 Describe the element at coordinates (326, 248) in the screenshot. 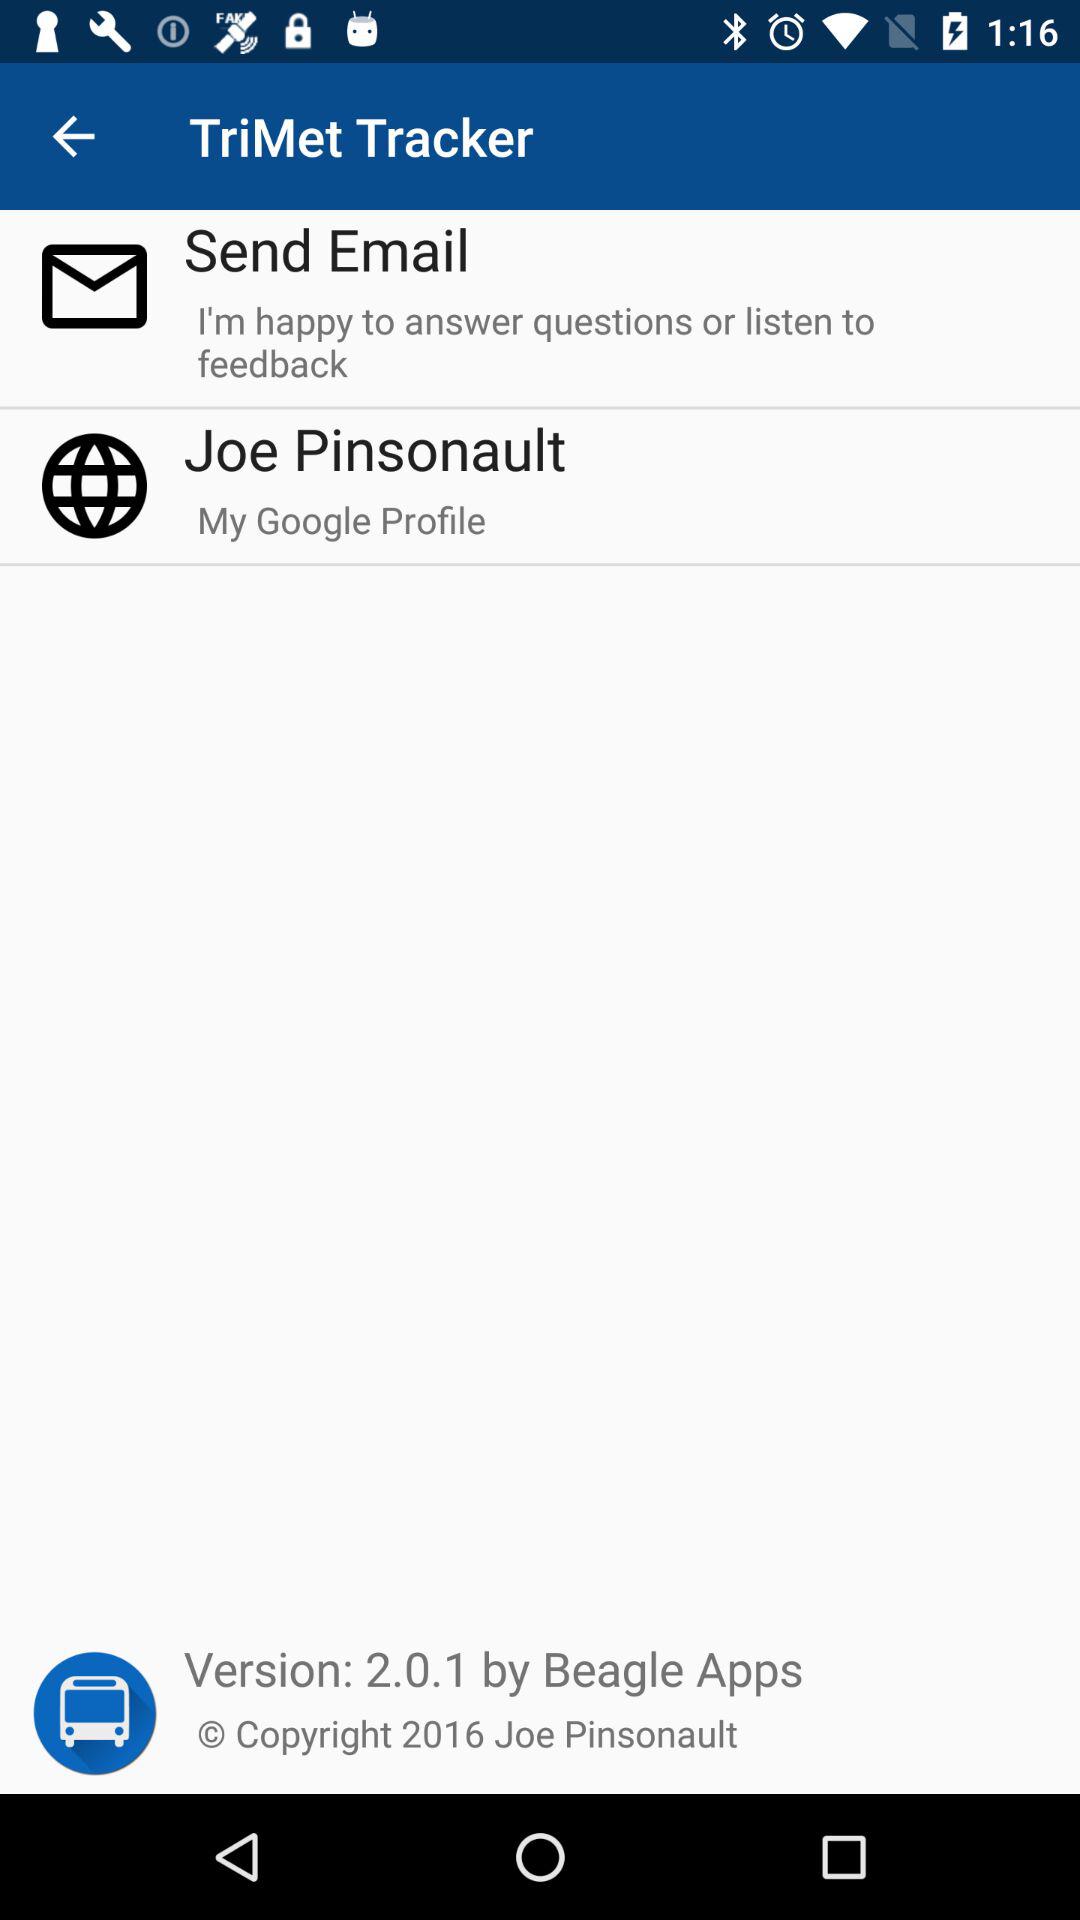

I see `tap the send email item` at that location.